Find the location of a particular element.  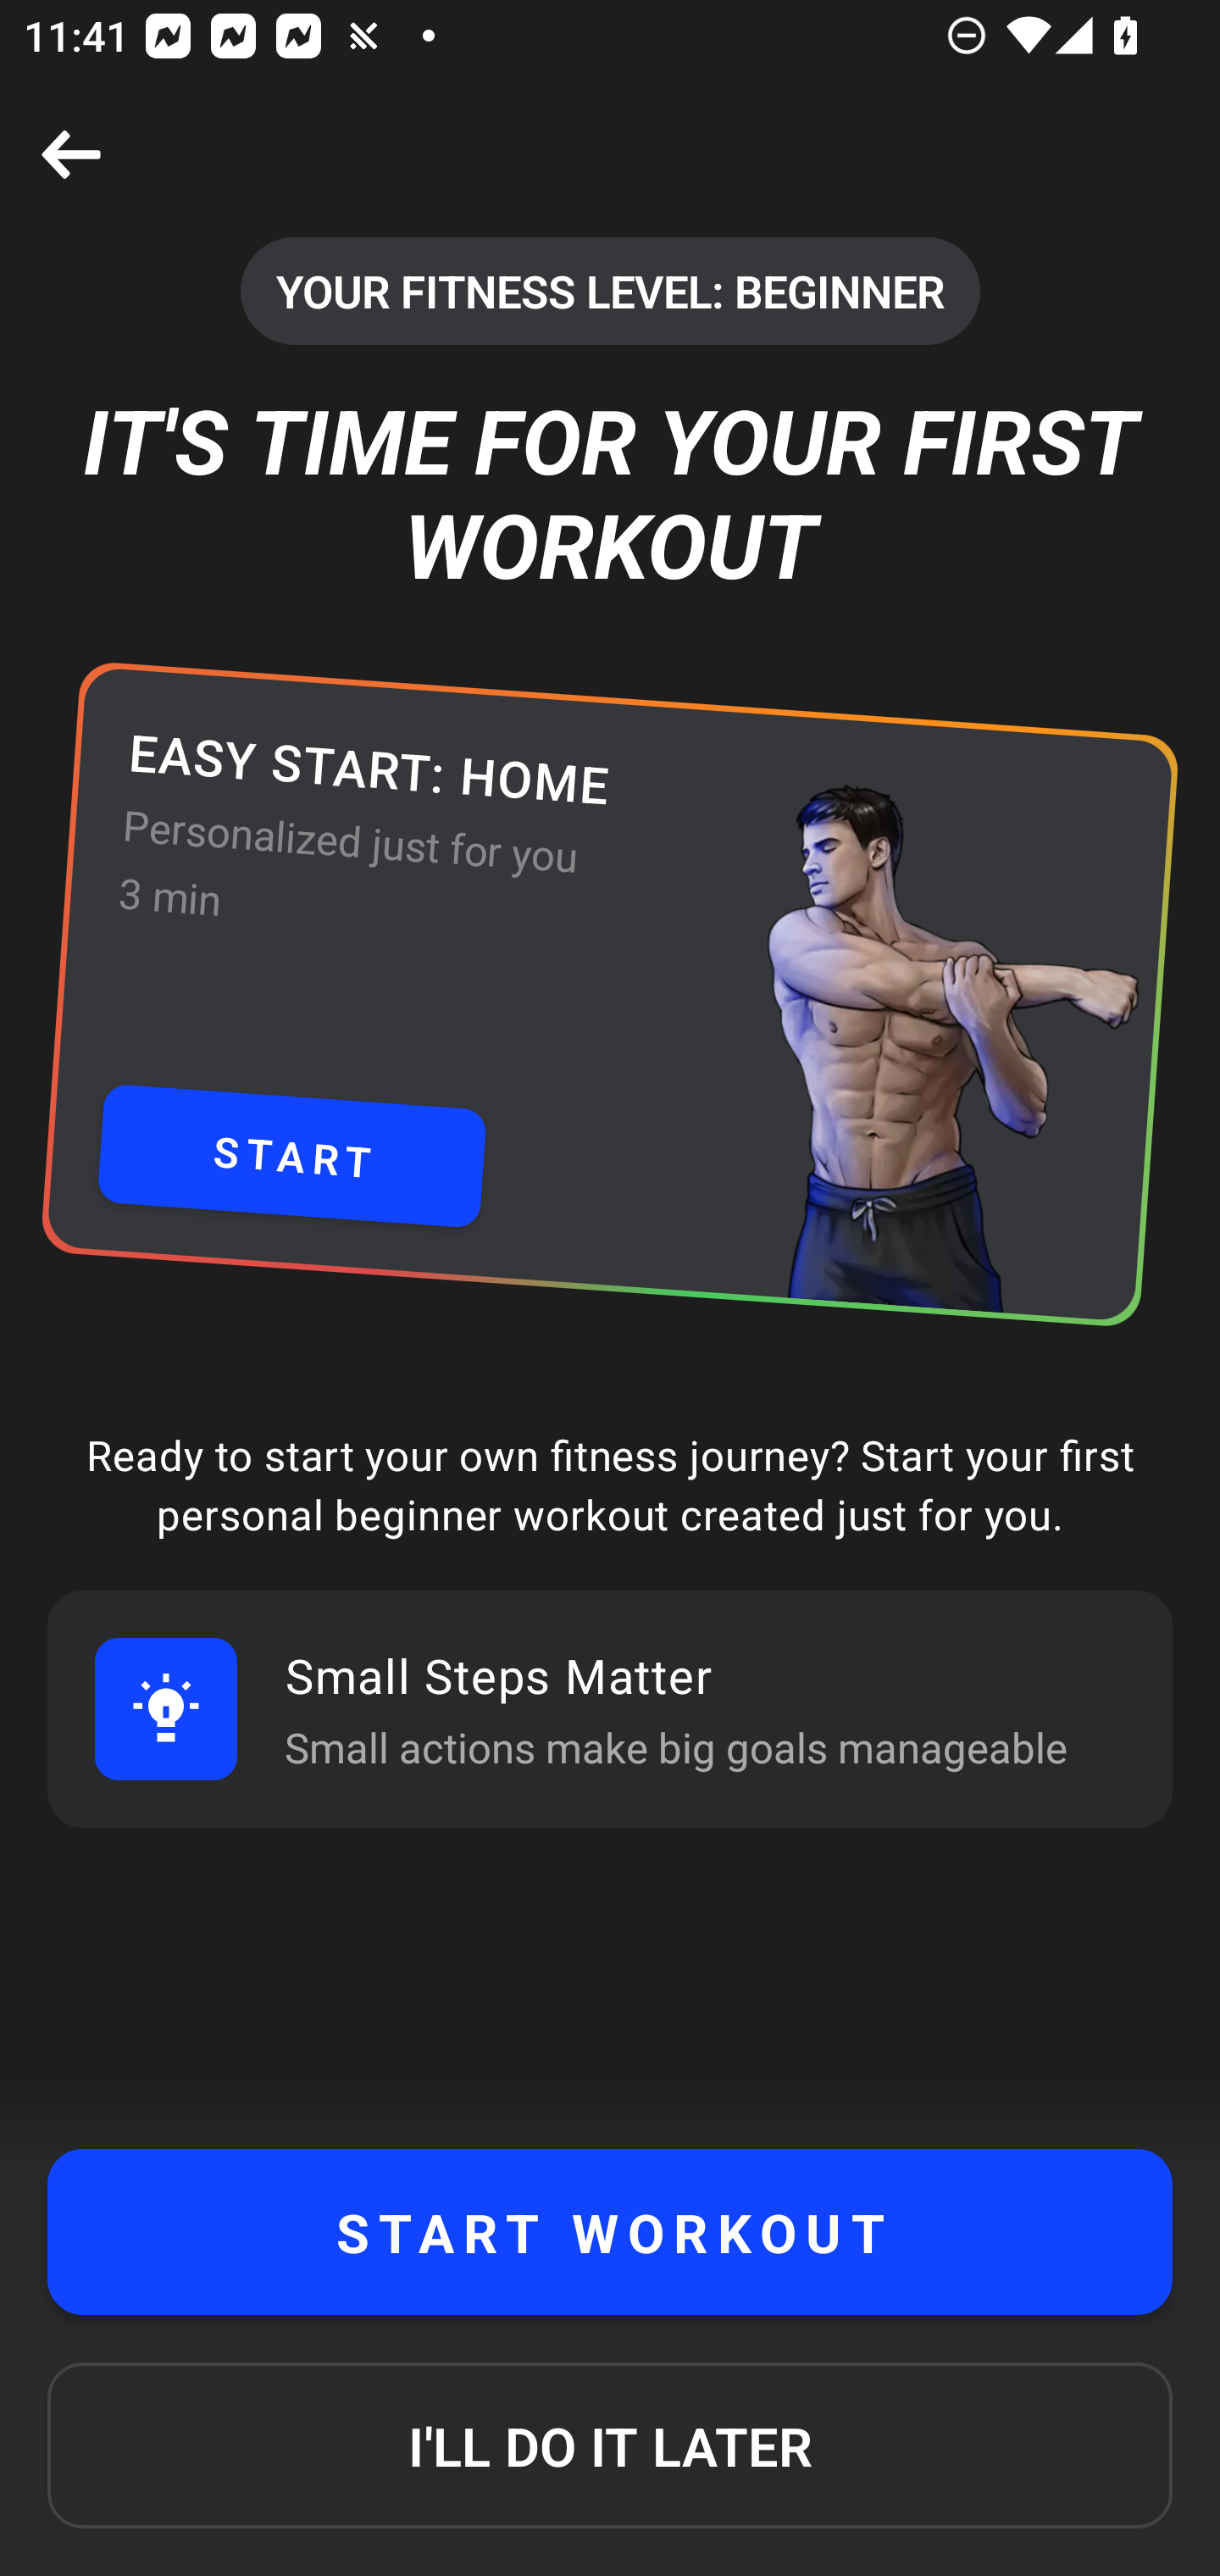

START WORKOUT is located at coordinates (610, 2232).